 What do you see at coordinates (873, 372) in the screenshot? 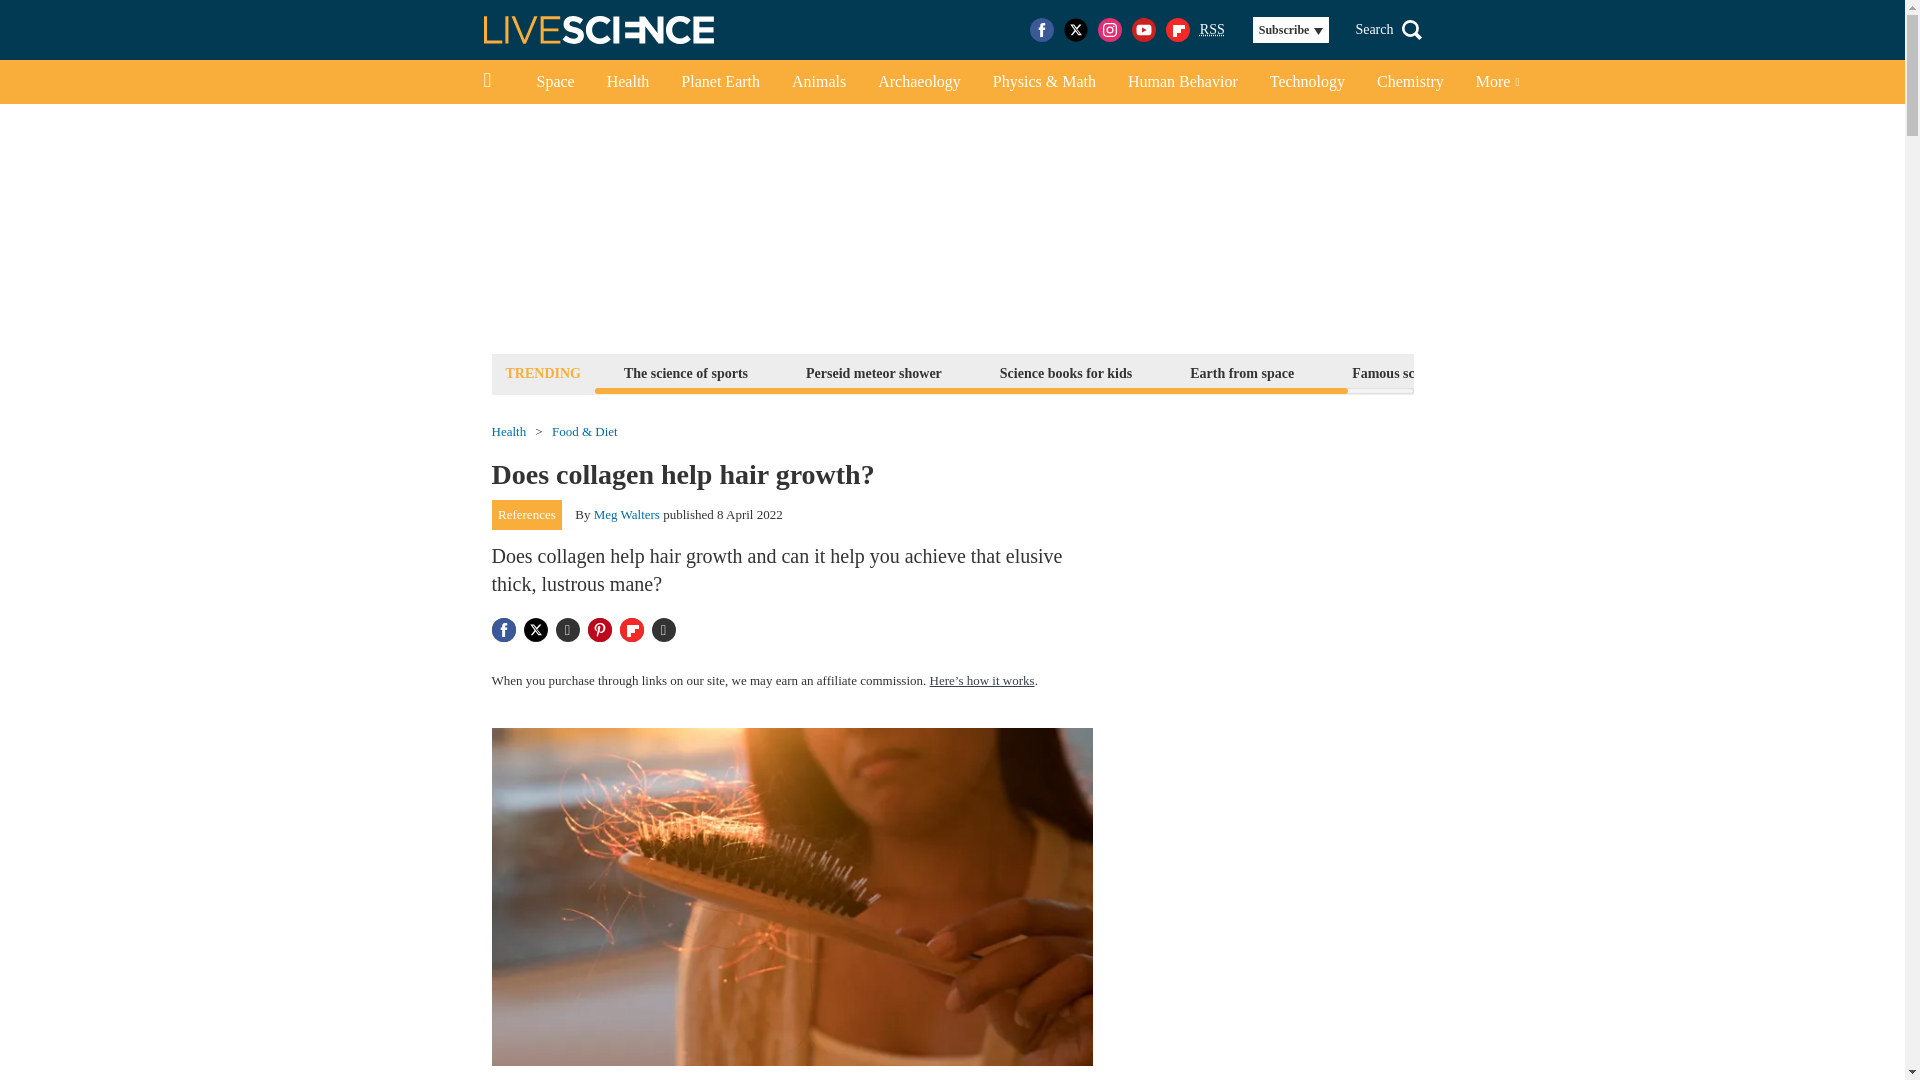
I see `Perseid meteor shower` at bounding box center [873, 372].